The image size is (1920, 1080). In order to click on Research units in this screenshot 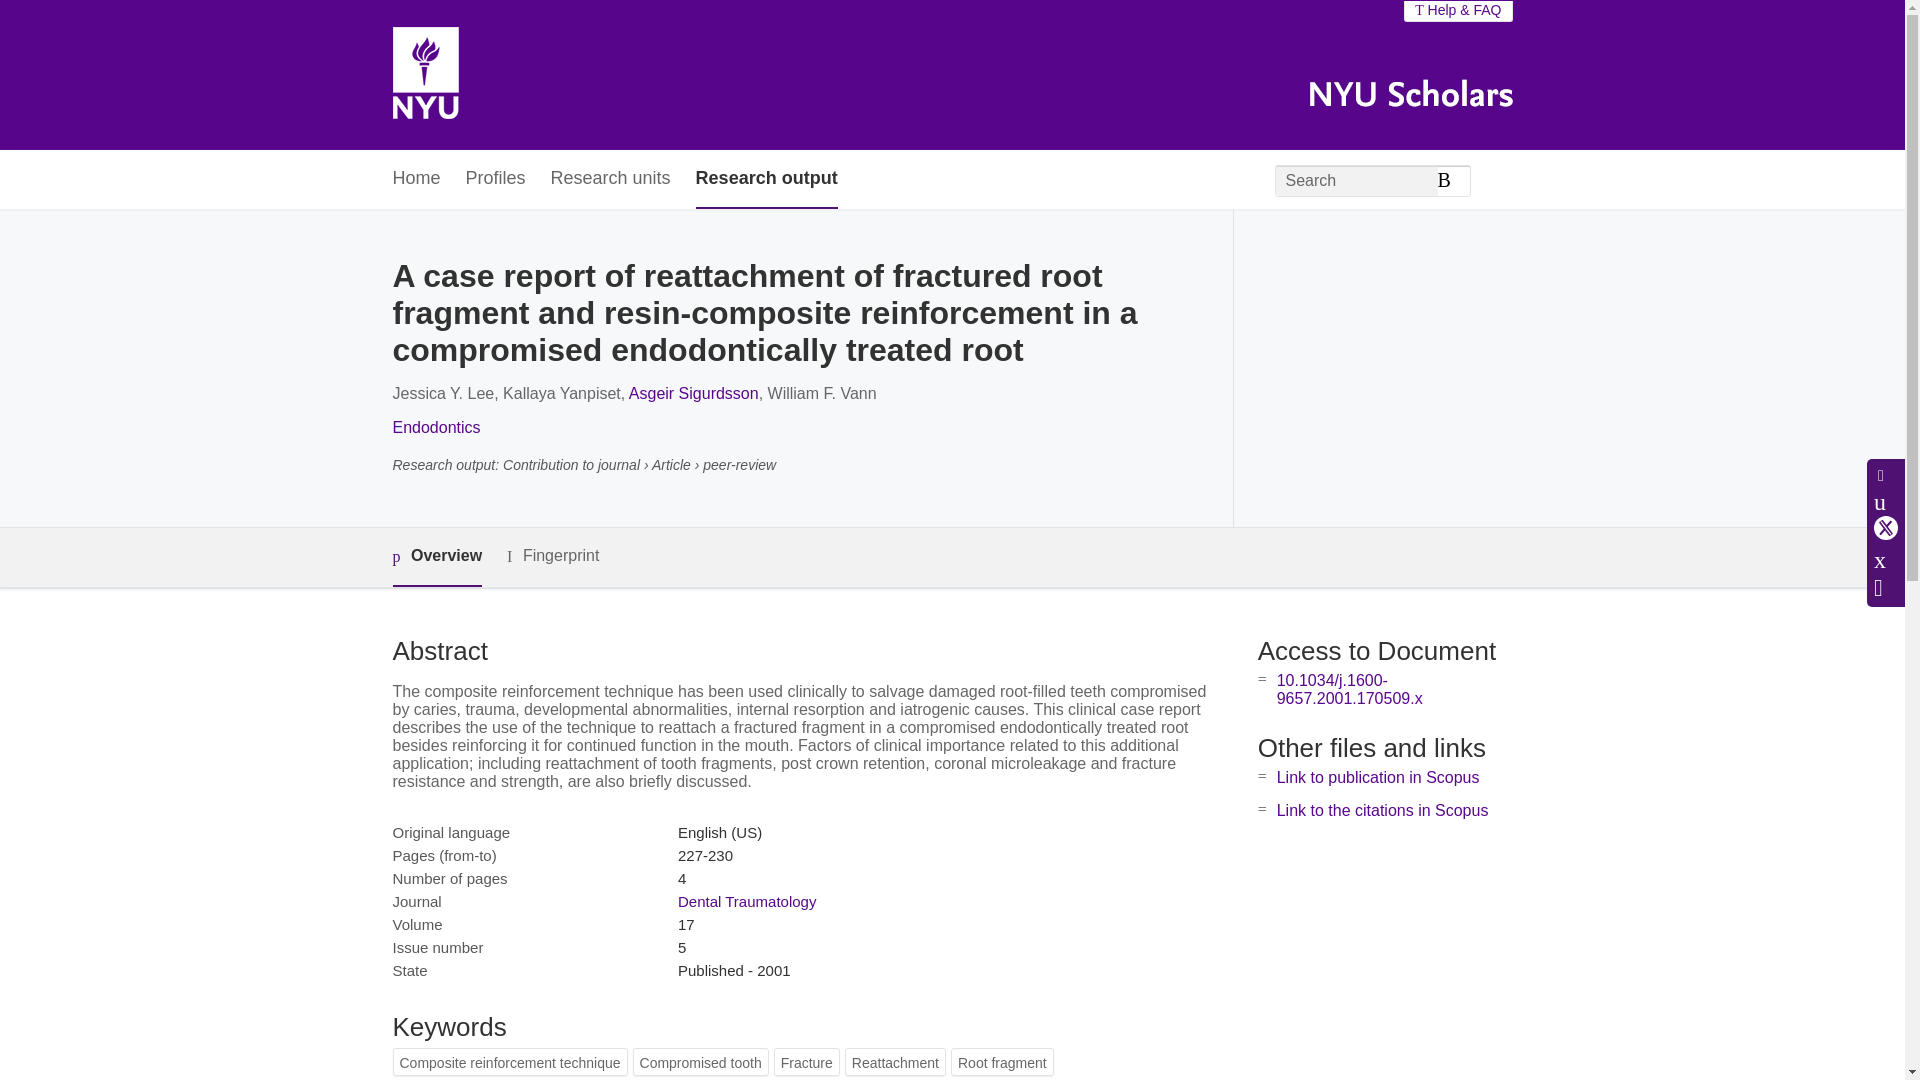, I will do `click(610, 180)`.